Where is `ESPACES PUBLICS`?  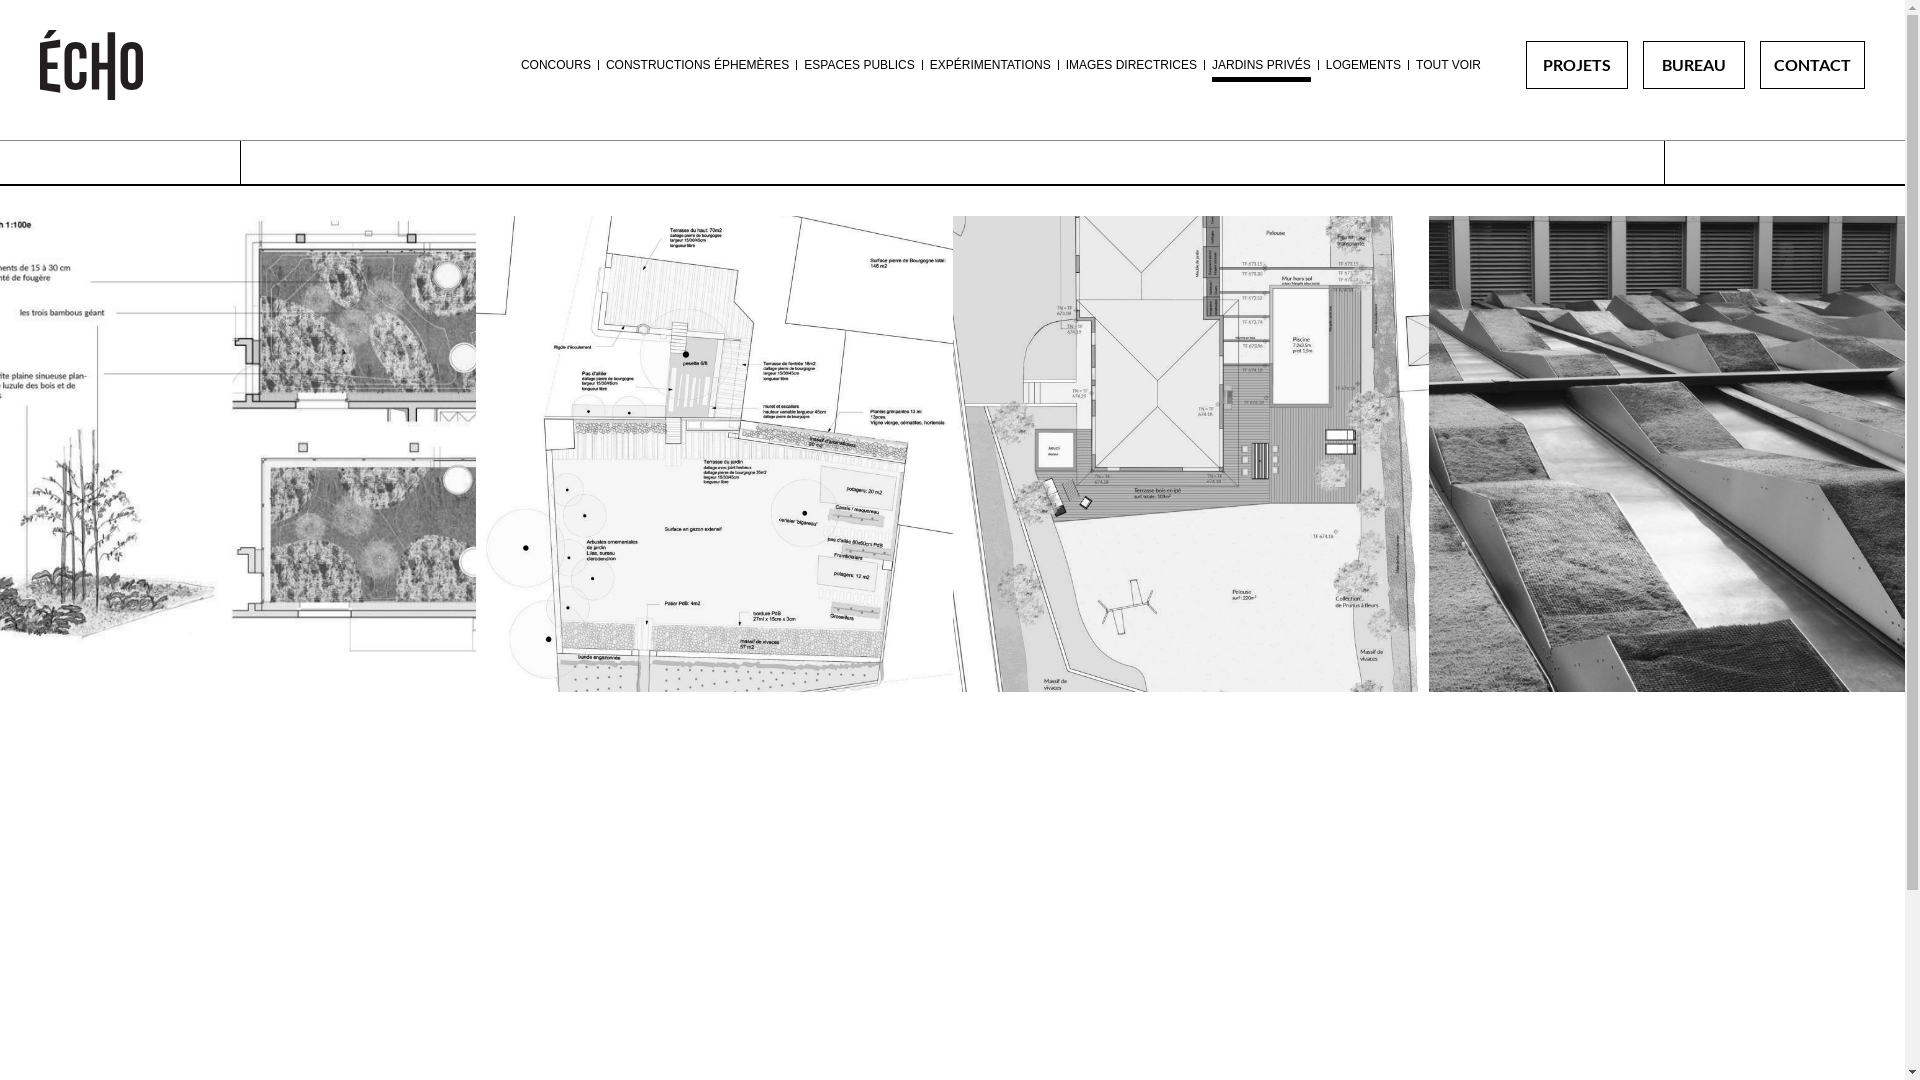
ESPACES PUBLICS is located at coordinates (859, 65).